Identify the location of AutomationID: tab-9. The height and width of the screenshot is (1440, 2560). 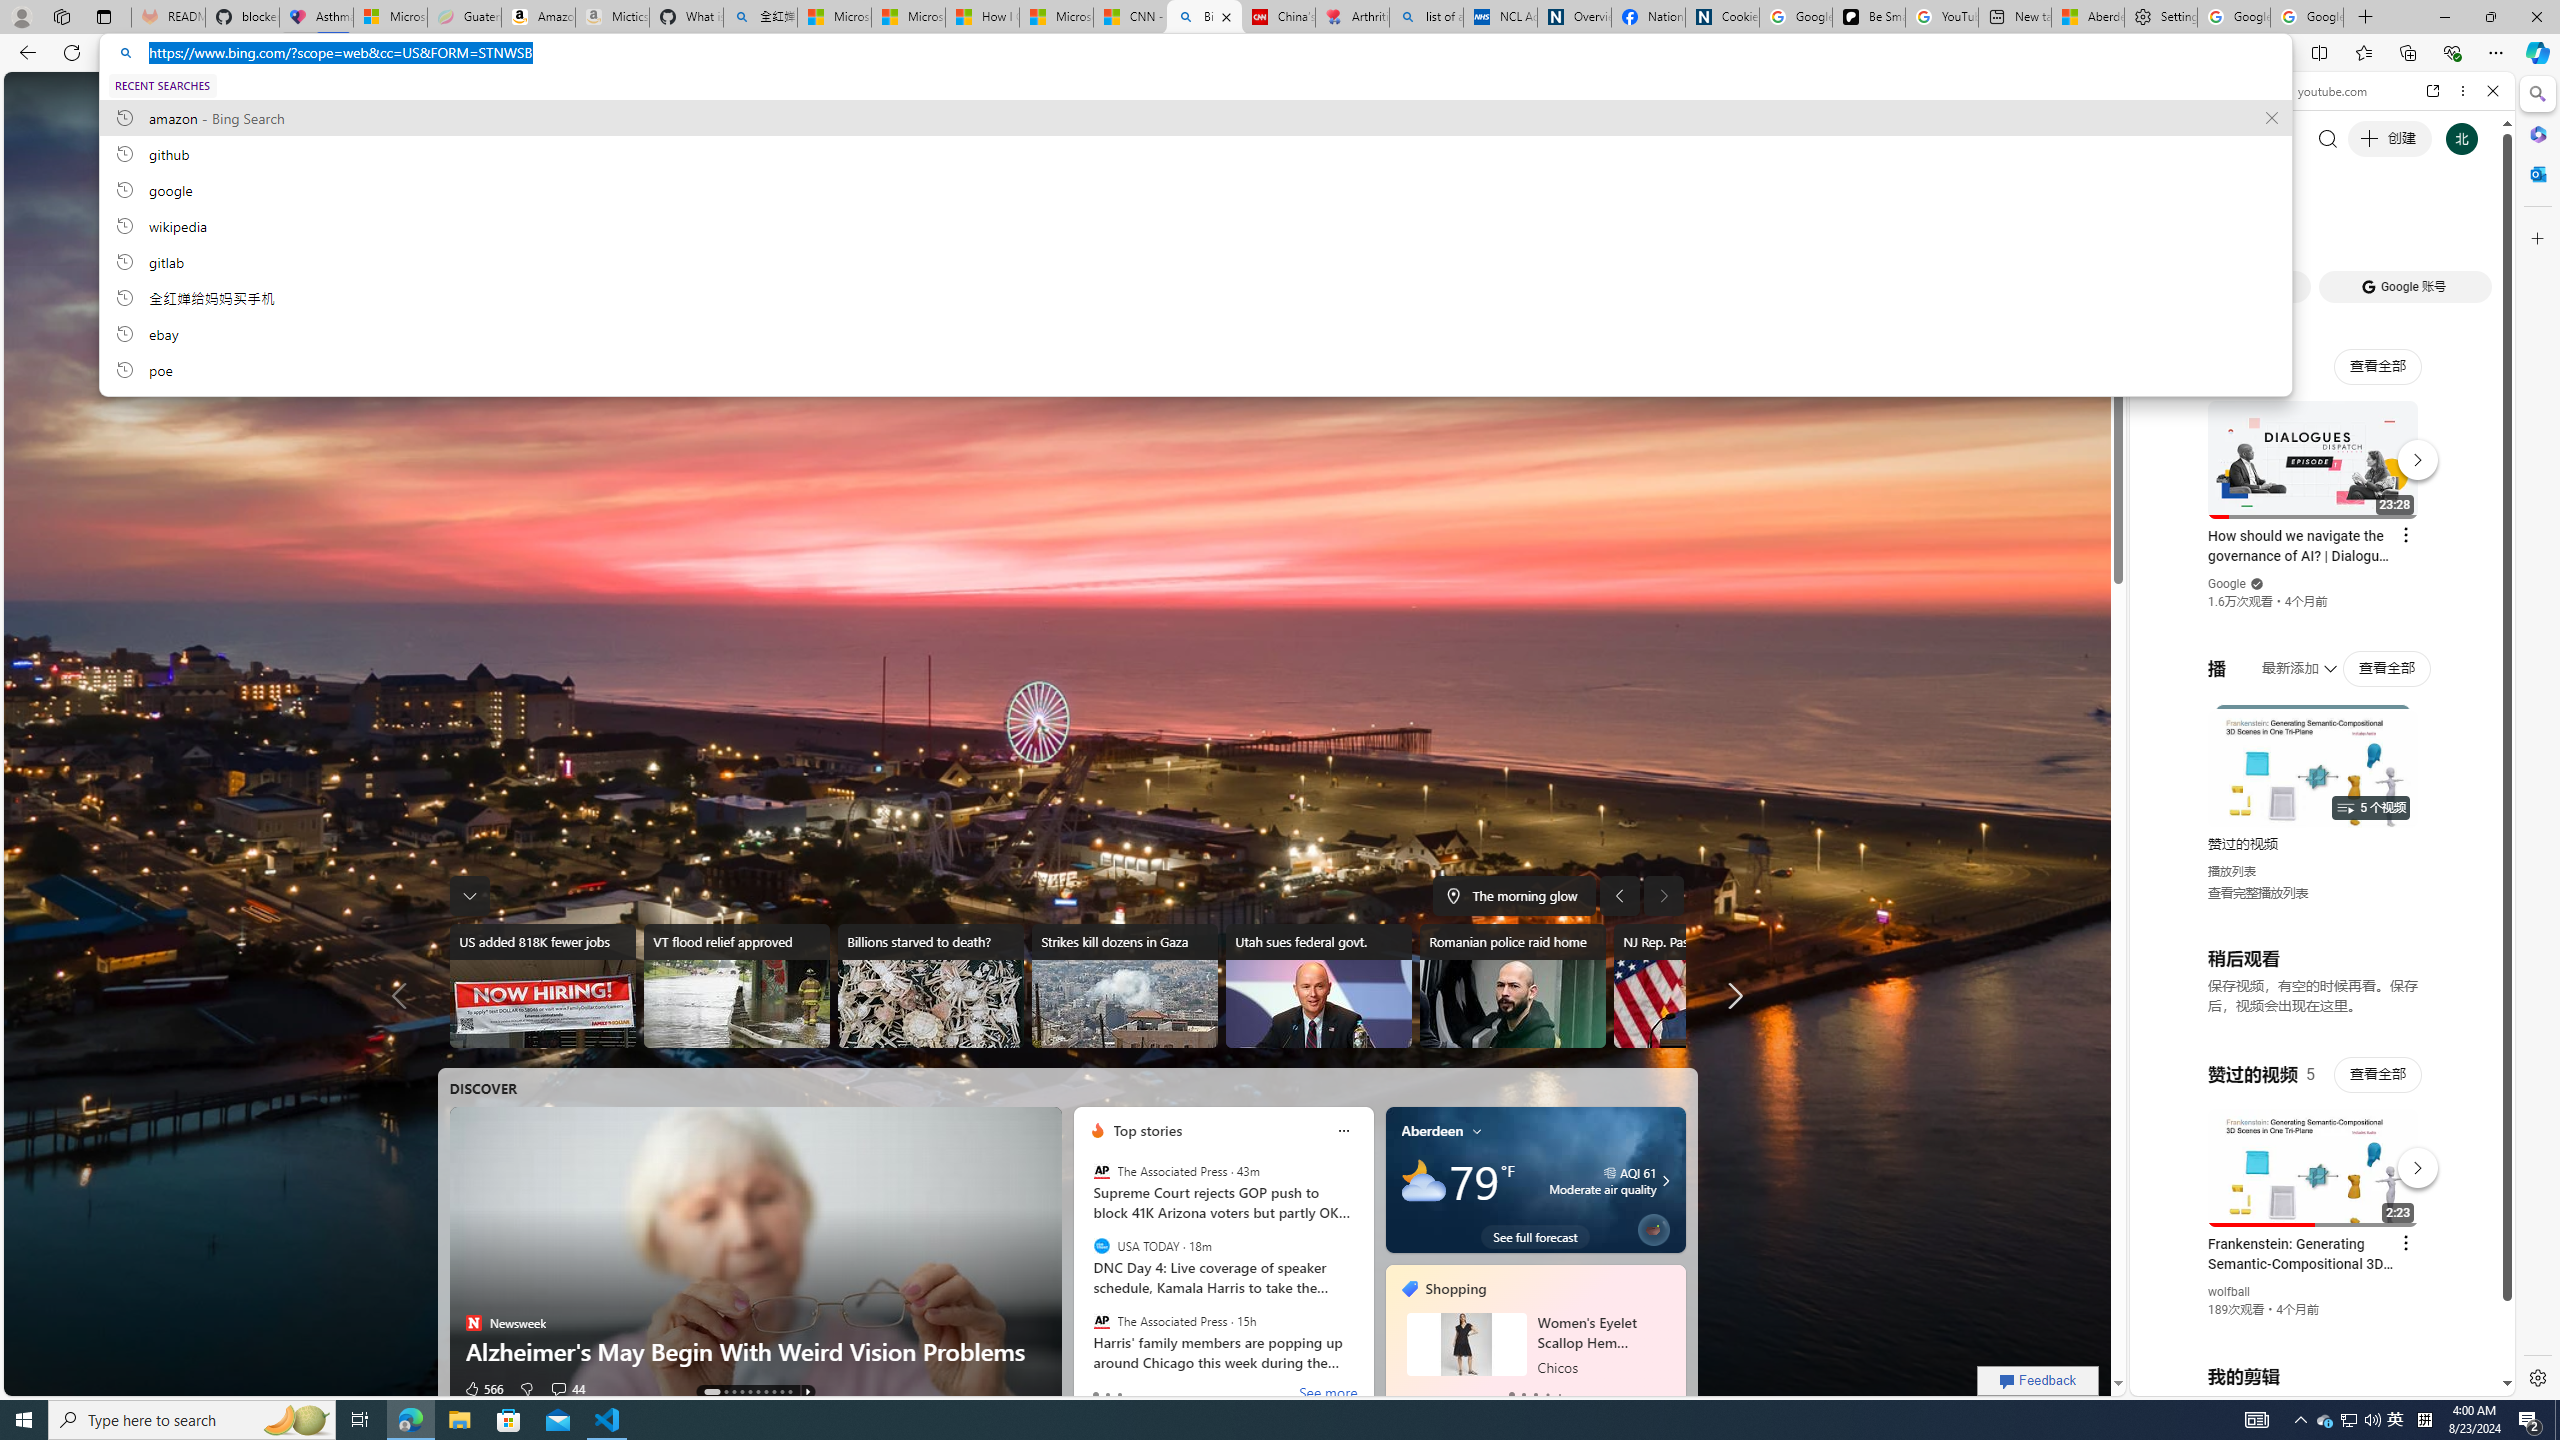
(789, 1392).